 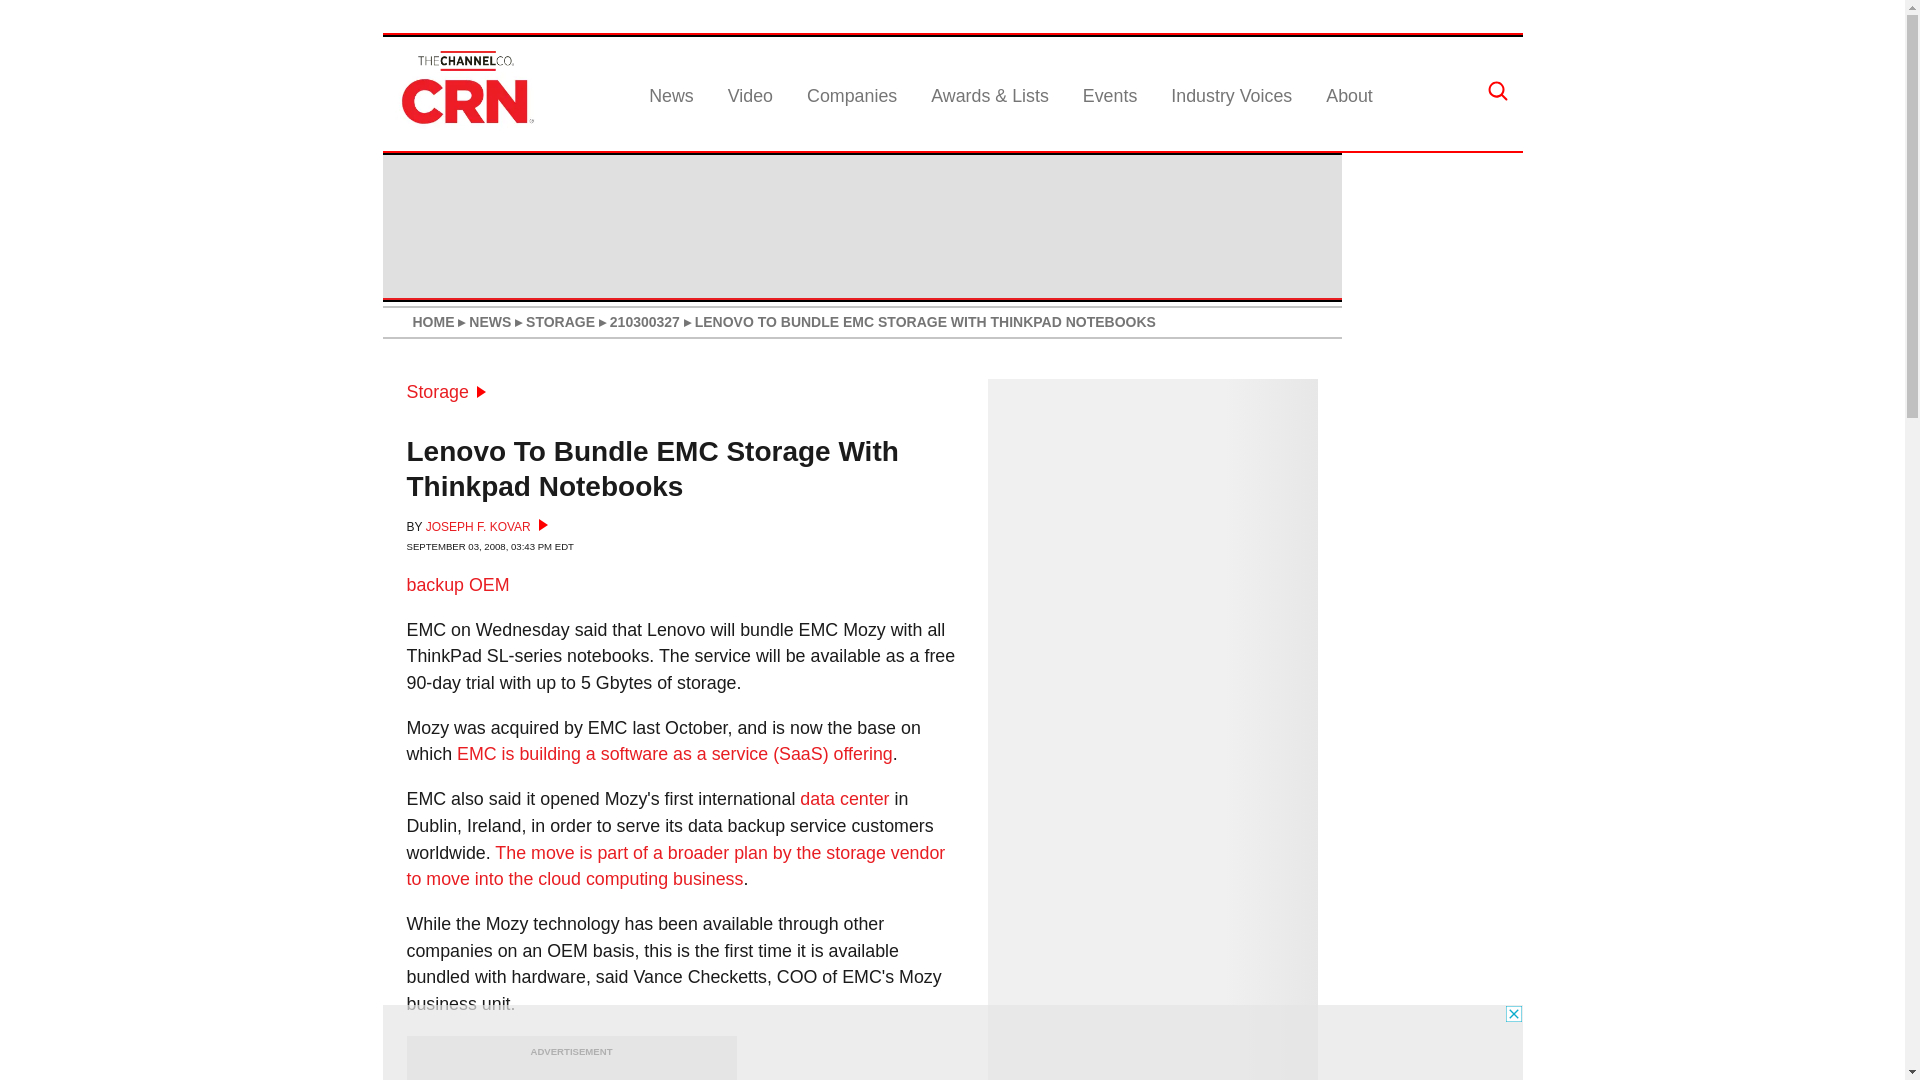 I want to click on data center, so click(x=844, y=798).